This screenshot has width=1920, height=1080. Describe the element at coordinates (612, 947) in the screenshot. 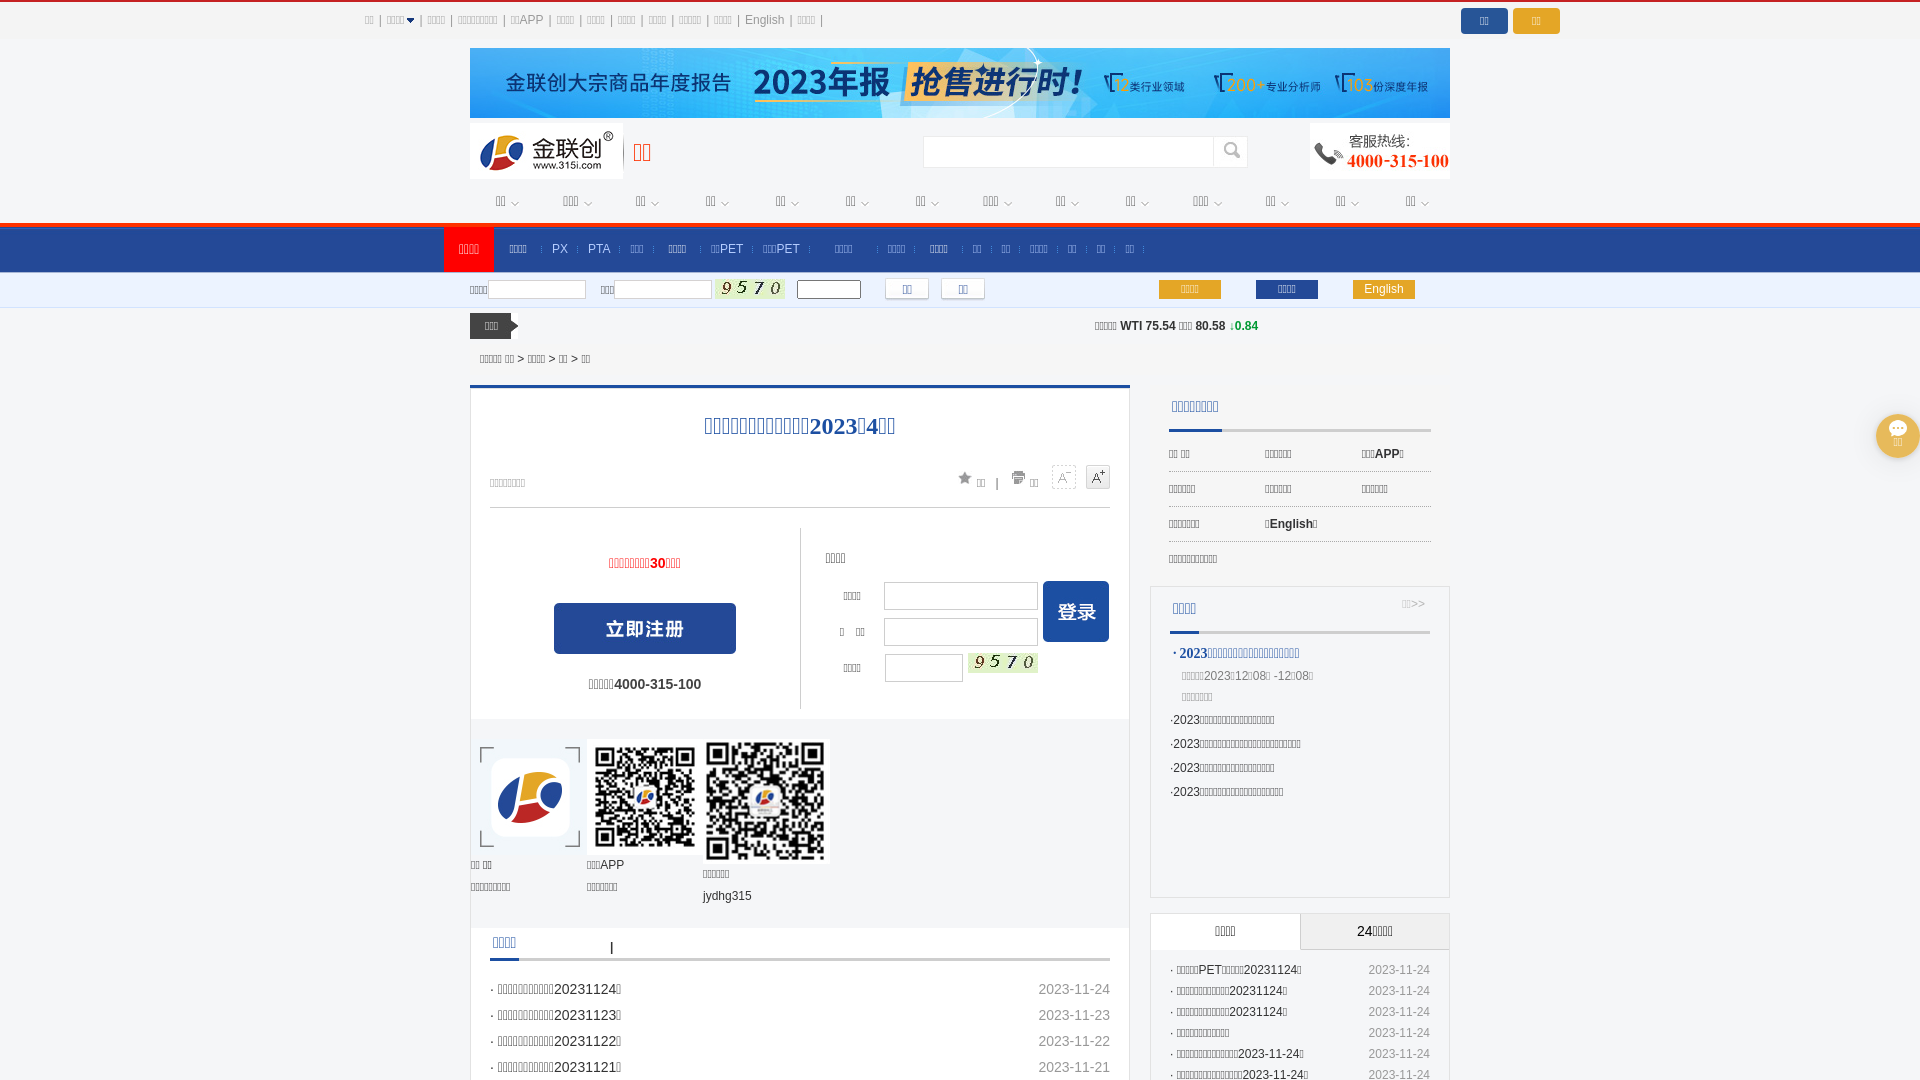

I see `|` at that location.